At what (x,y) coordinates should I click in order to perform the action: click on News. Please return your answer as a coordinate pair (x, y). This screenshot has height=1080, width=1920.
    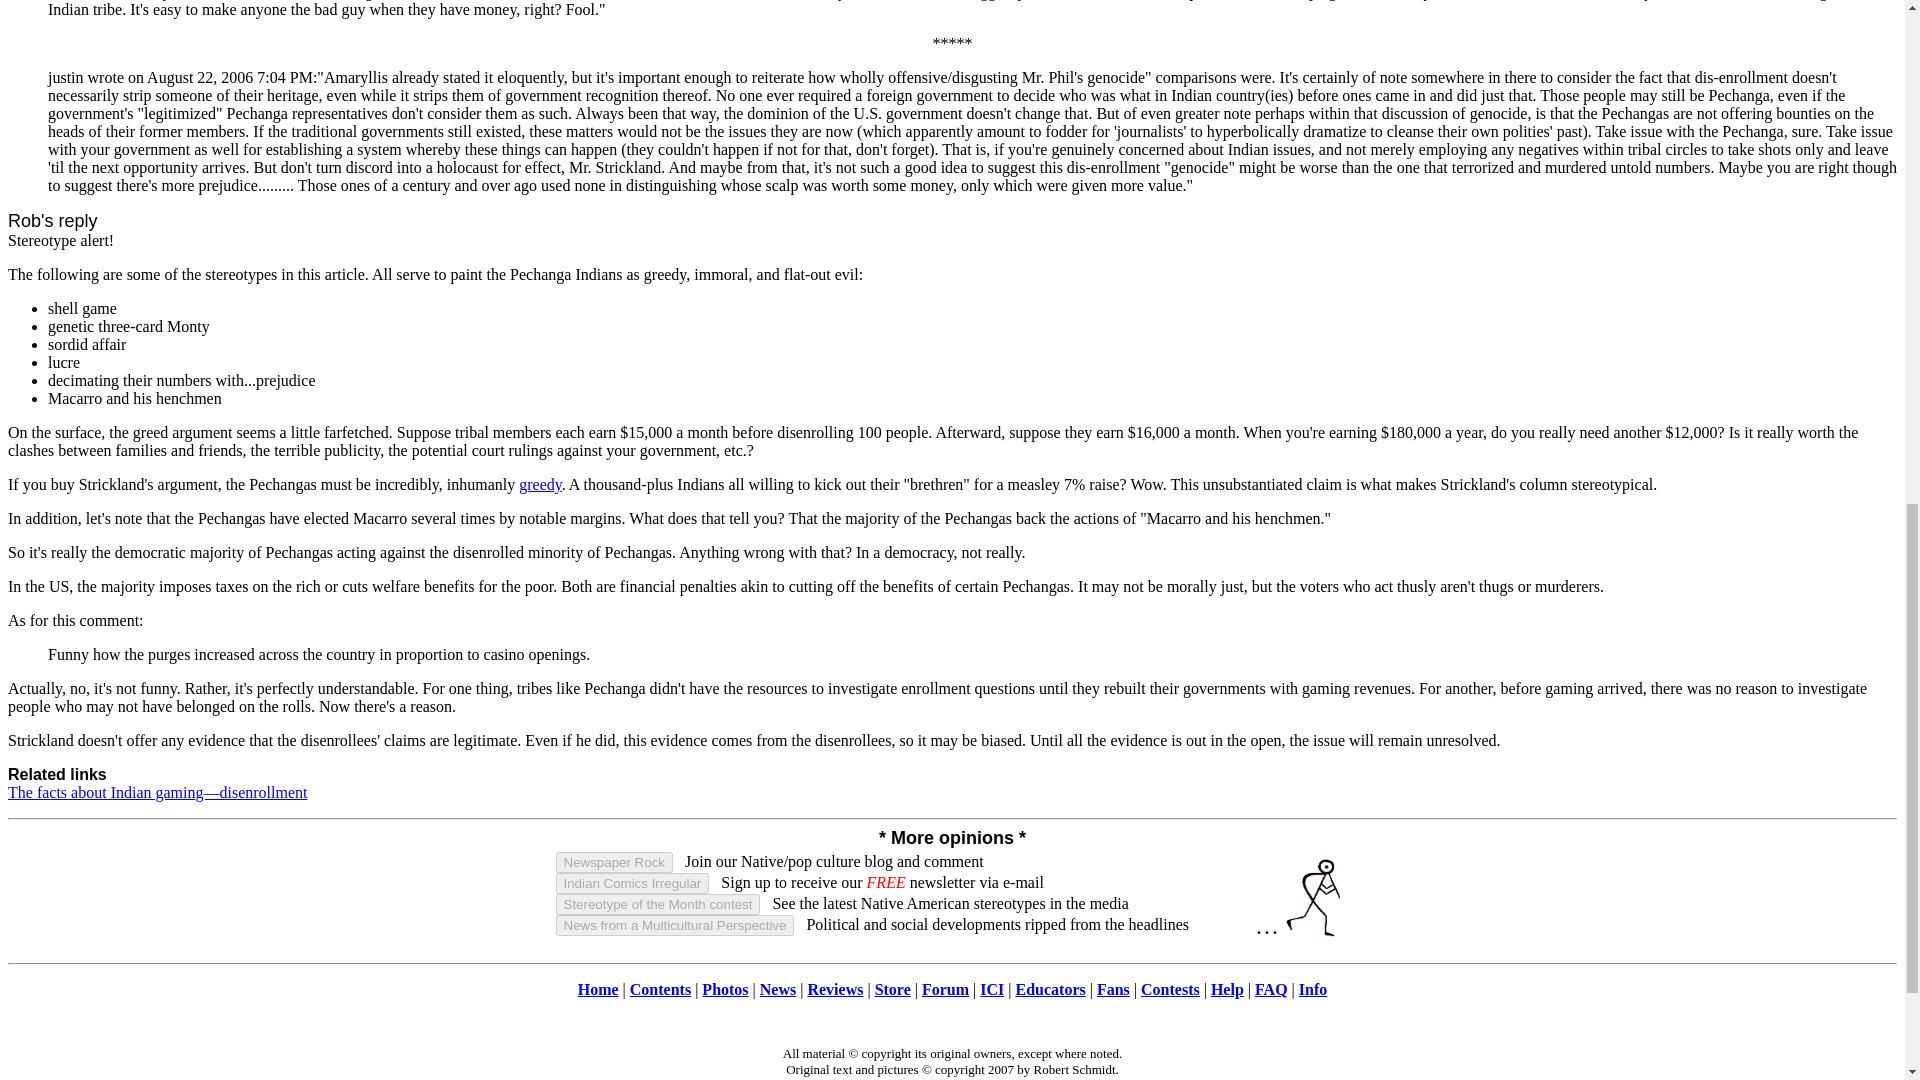
    Looking at the image, I should click on (778, 988).